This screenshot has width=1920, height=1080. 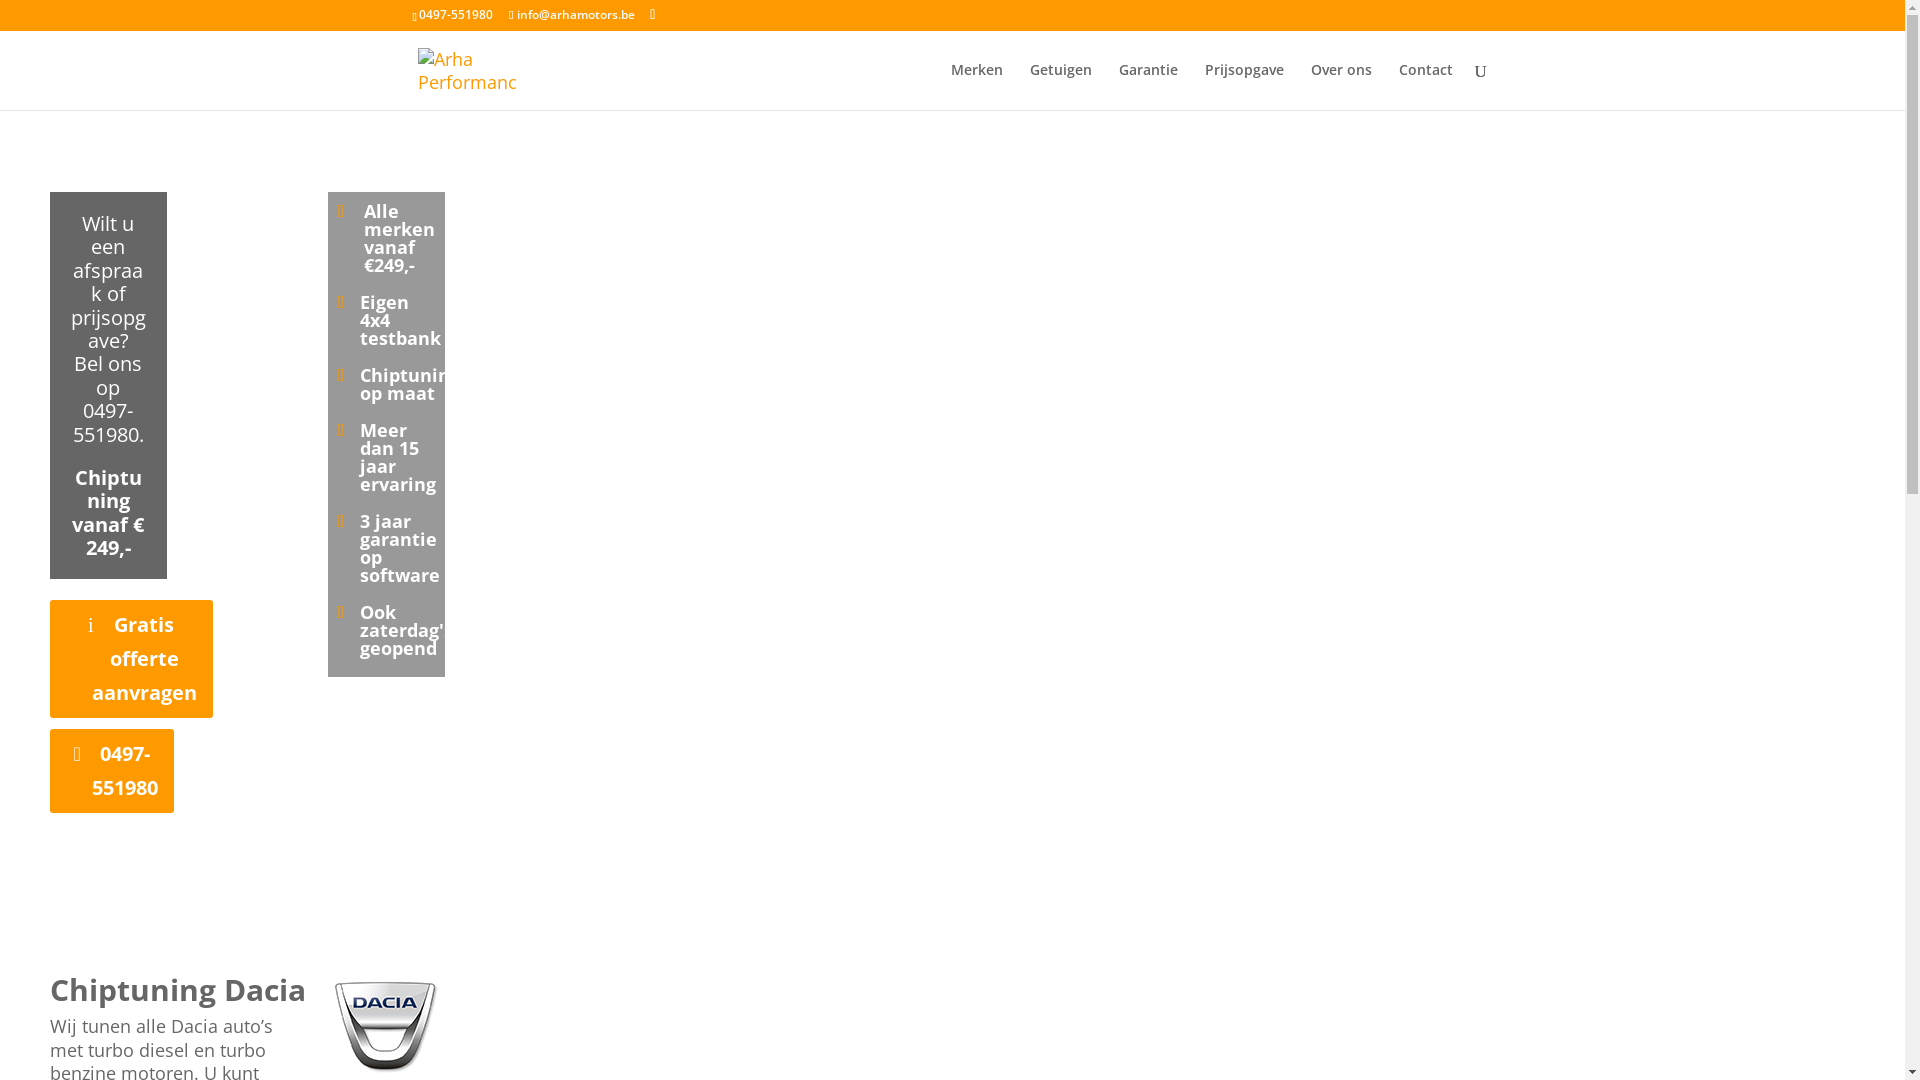 I want to click on Getuigen, so click(x=1061, y=86).